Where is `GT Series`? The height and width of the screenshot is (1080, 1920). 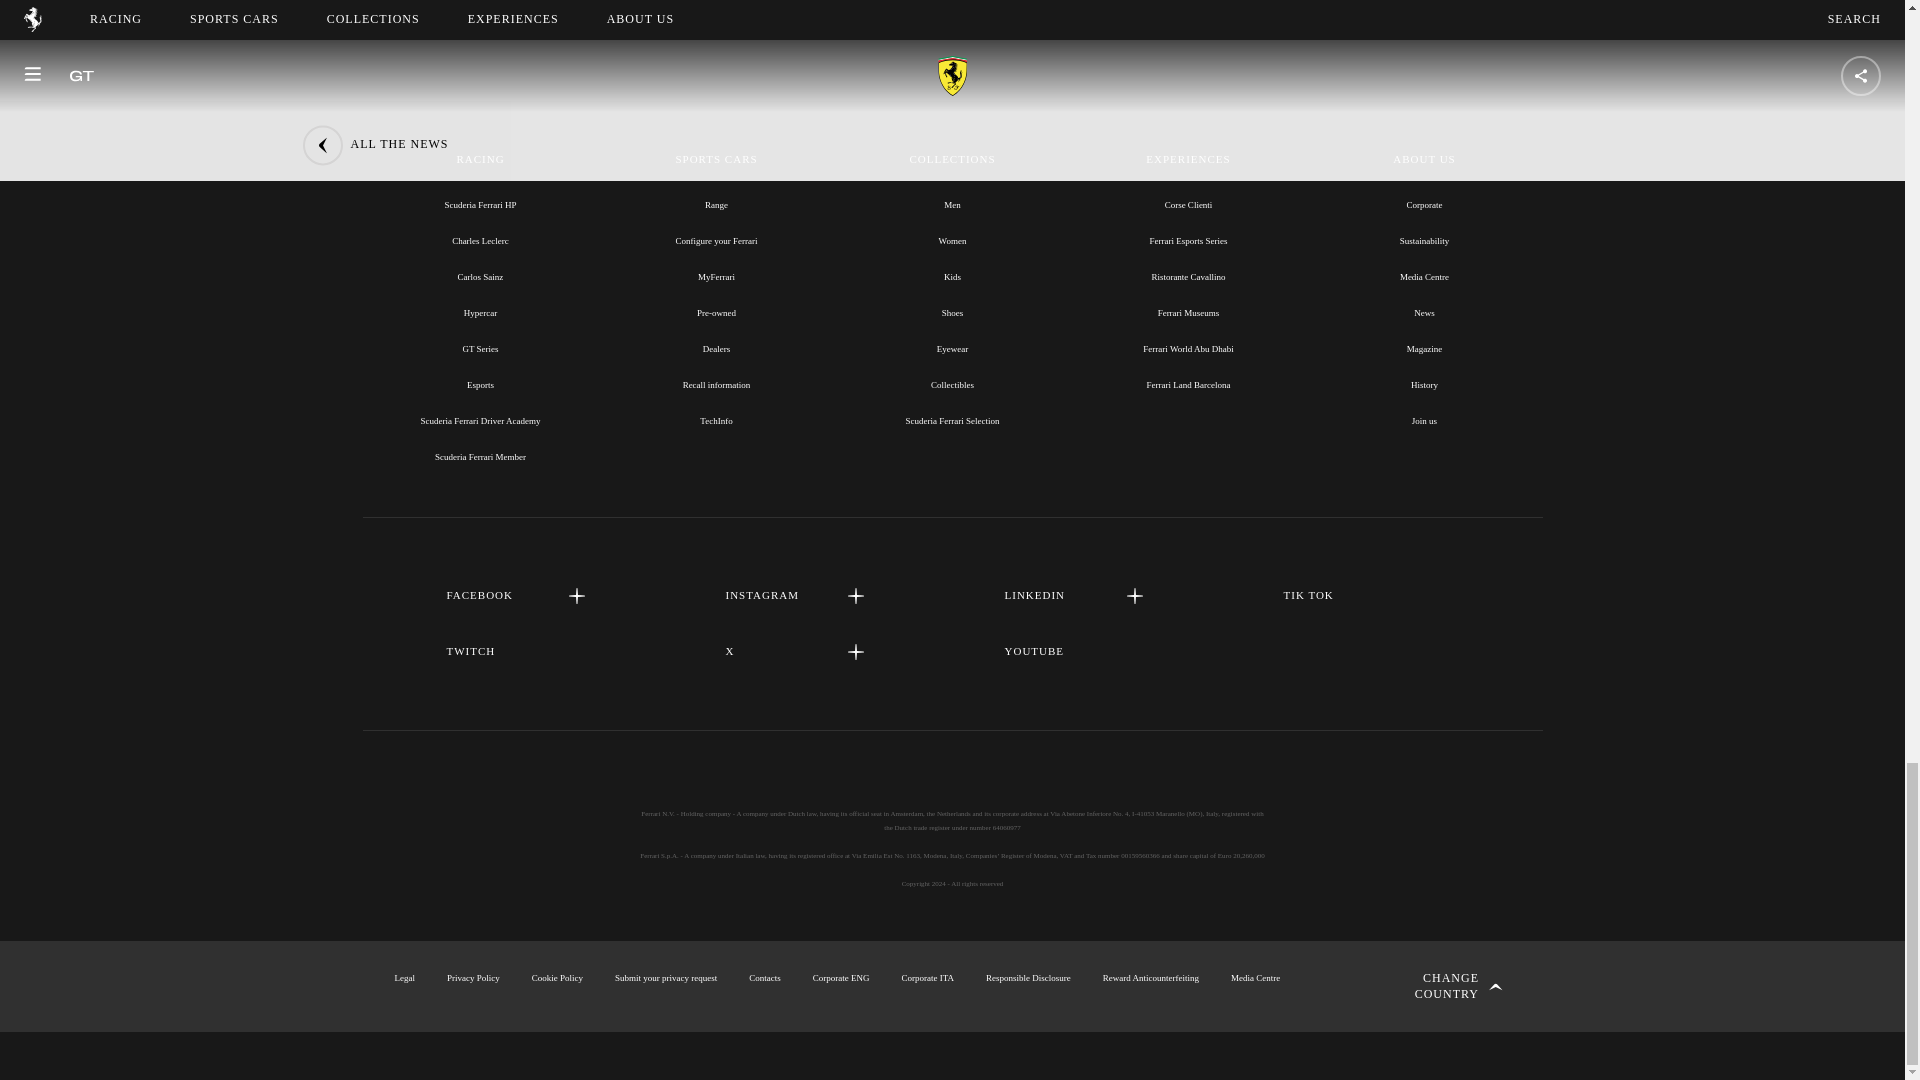 GT Series is located at coordinates (480, 349).